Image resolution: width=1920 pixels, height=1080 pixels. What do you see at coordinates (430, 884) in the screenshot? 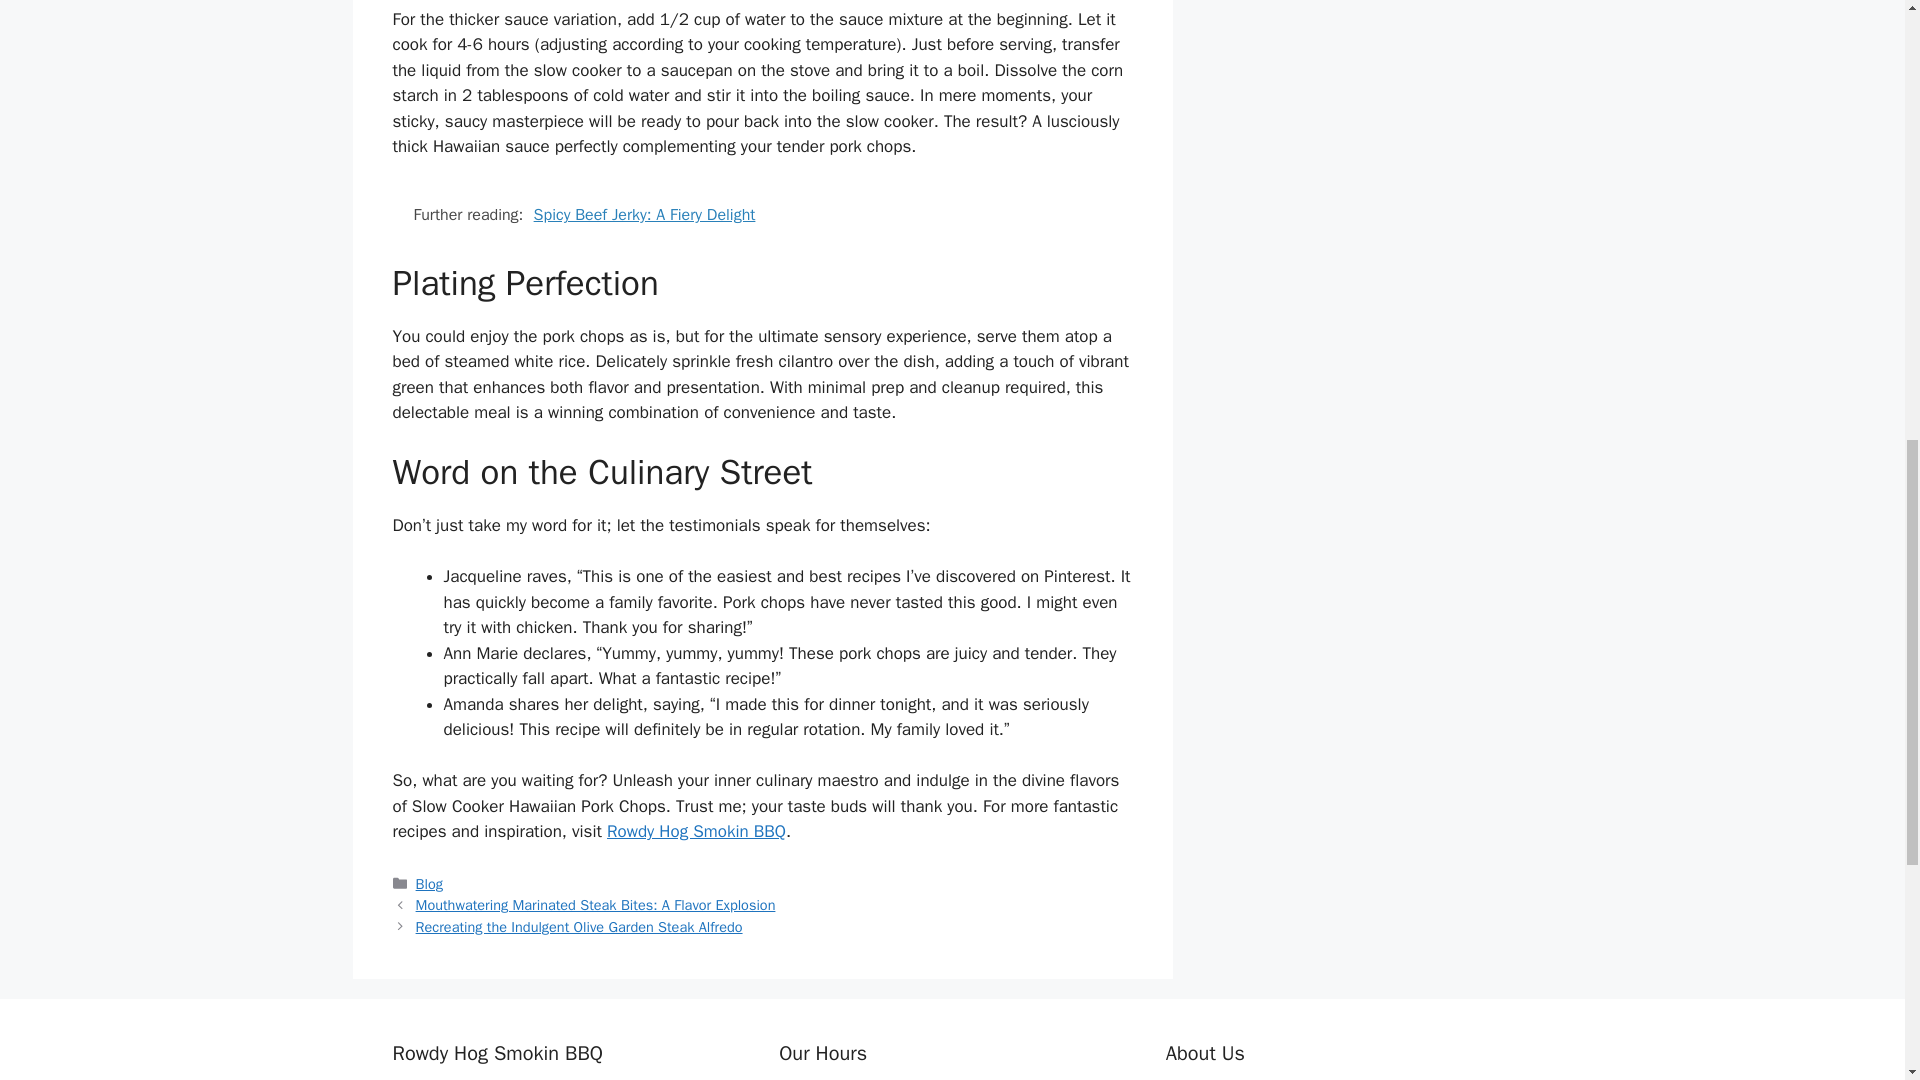
I see `Blog` at bounding box center [430, 884].